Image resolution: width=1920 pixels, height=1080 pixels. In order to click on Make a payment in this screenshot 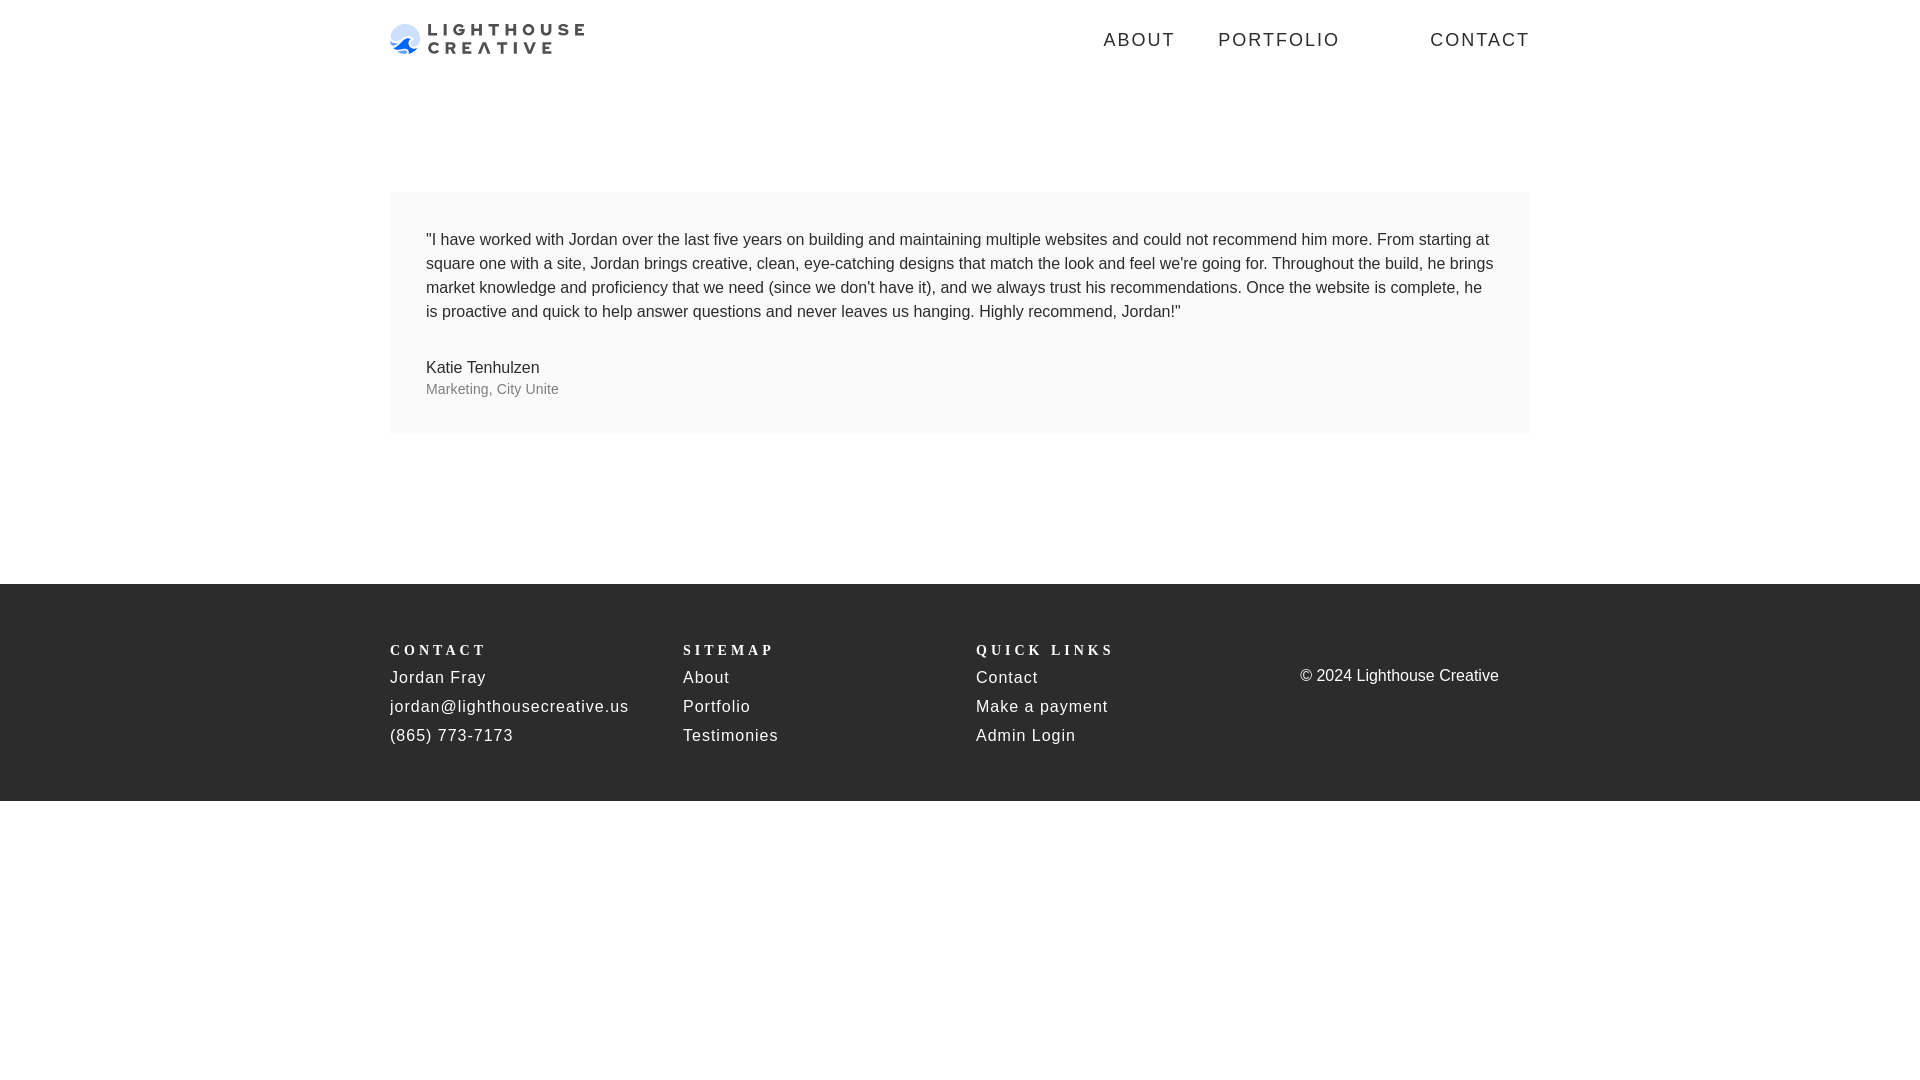, I will do `click(1041, 706)`.